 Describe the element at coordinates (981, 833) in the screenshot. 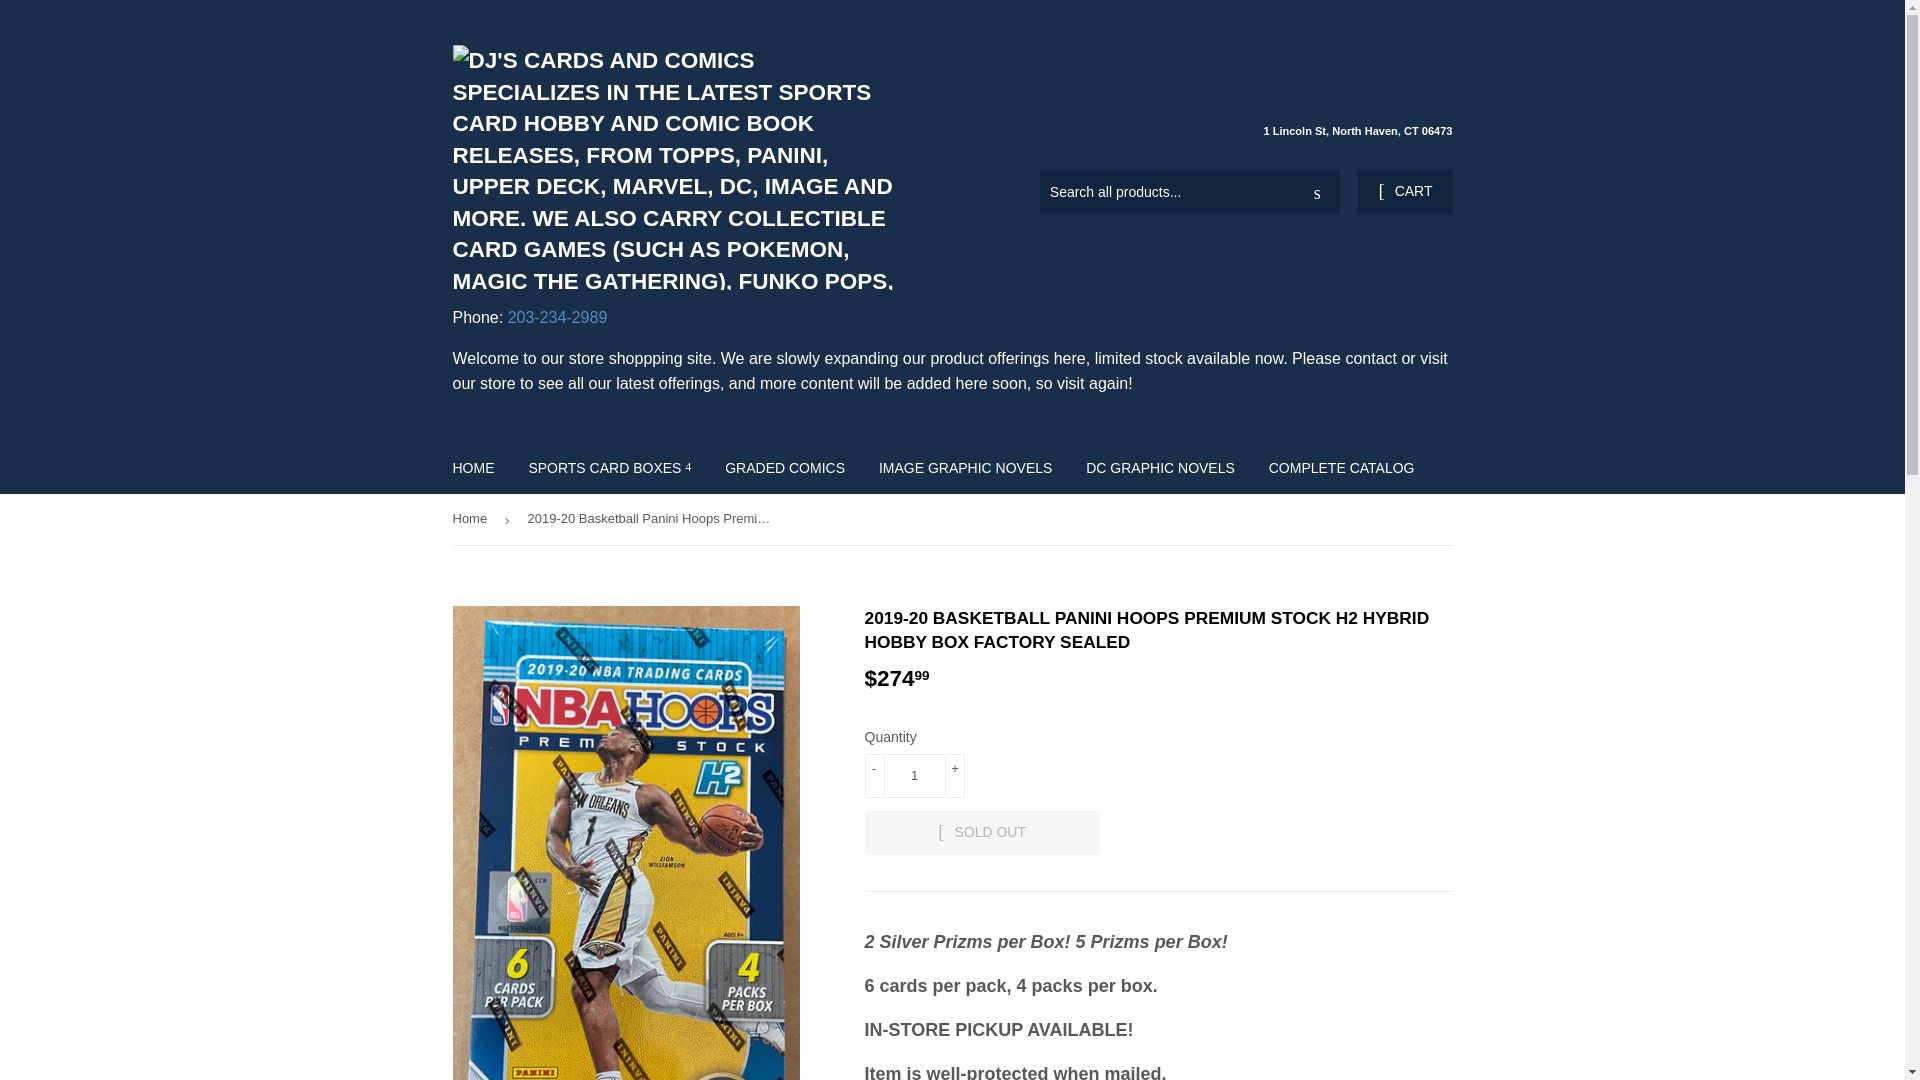

I see `SOLD OUT` at that location.